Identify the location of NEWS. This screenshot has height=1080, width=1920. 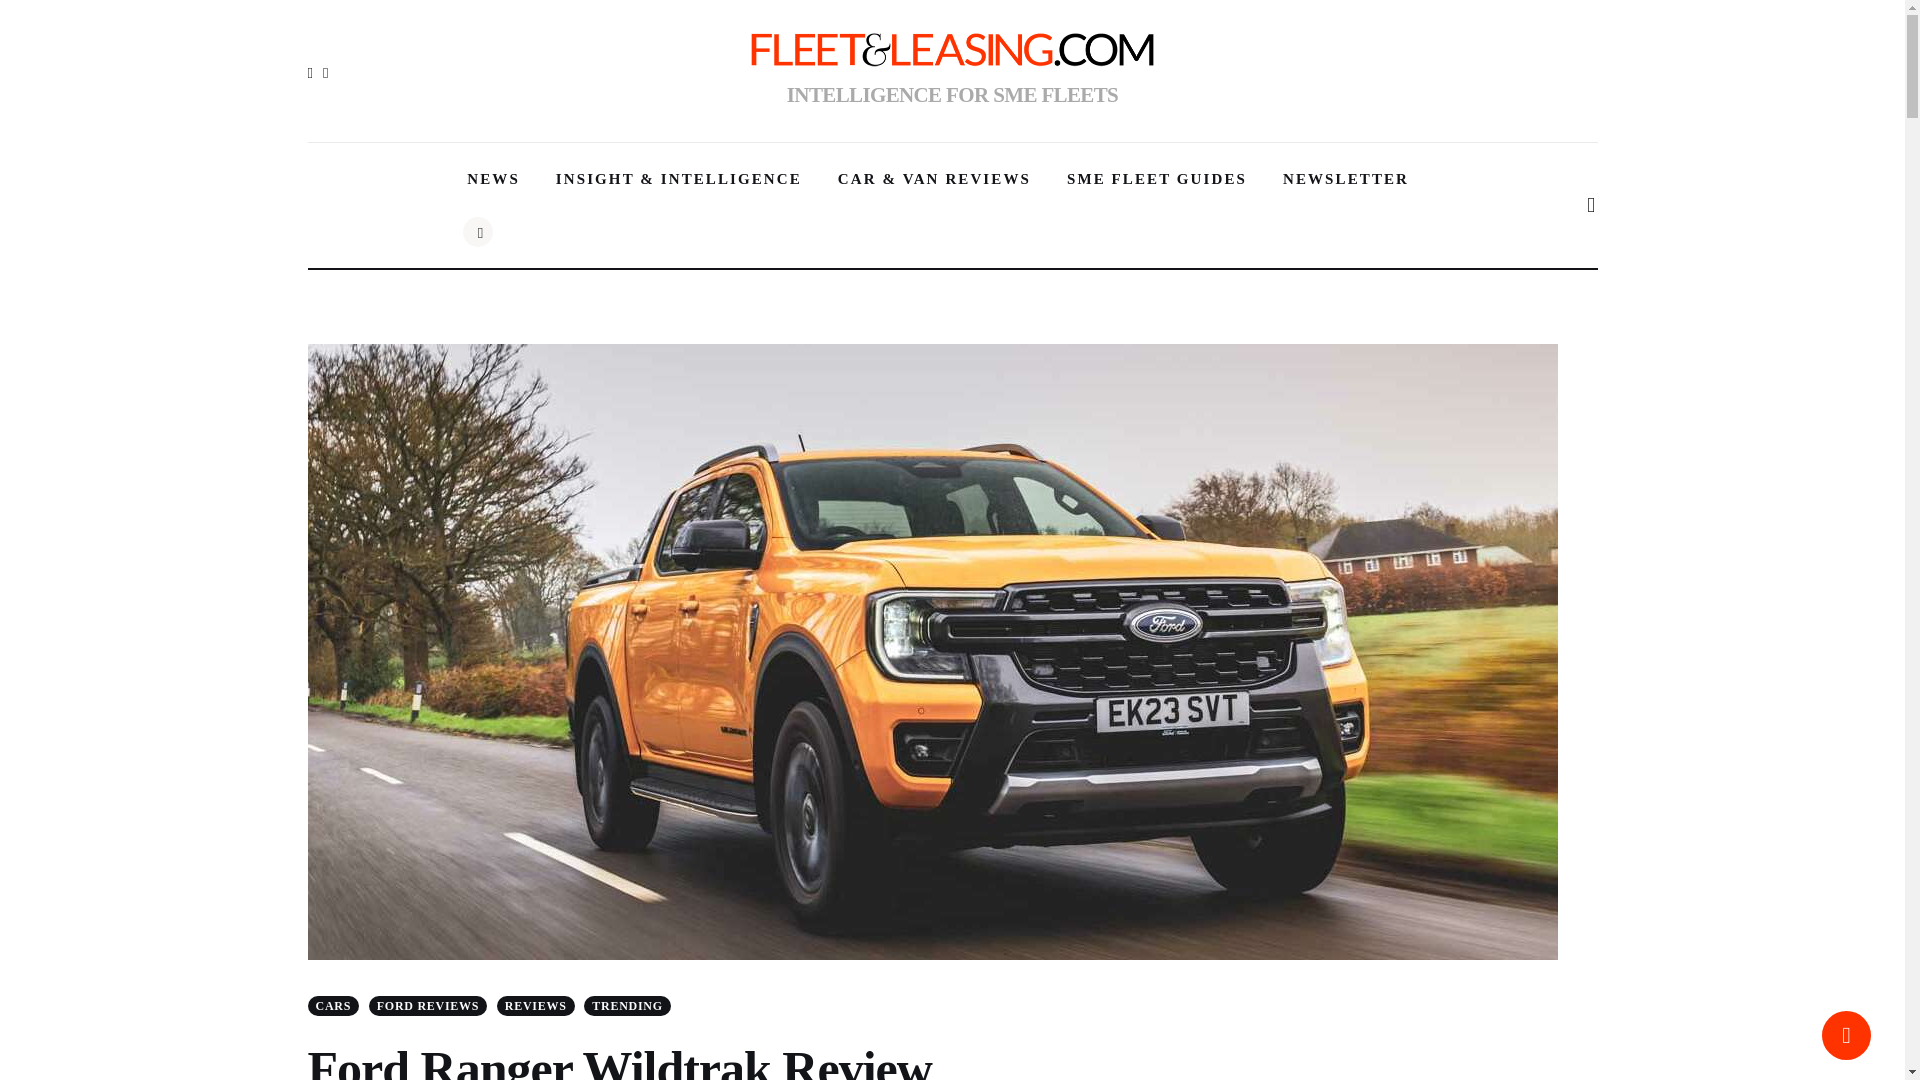
(493, 180).